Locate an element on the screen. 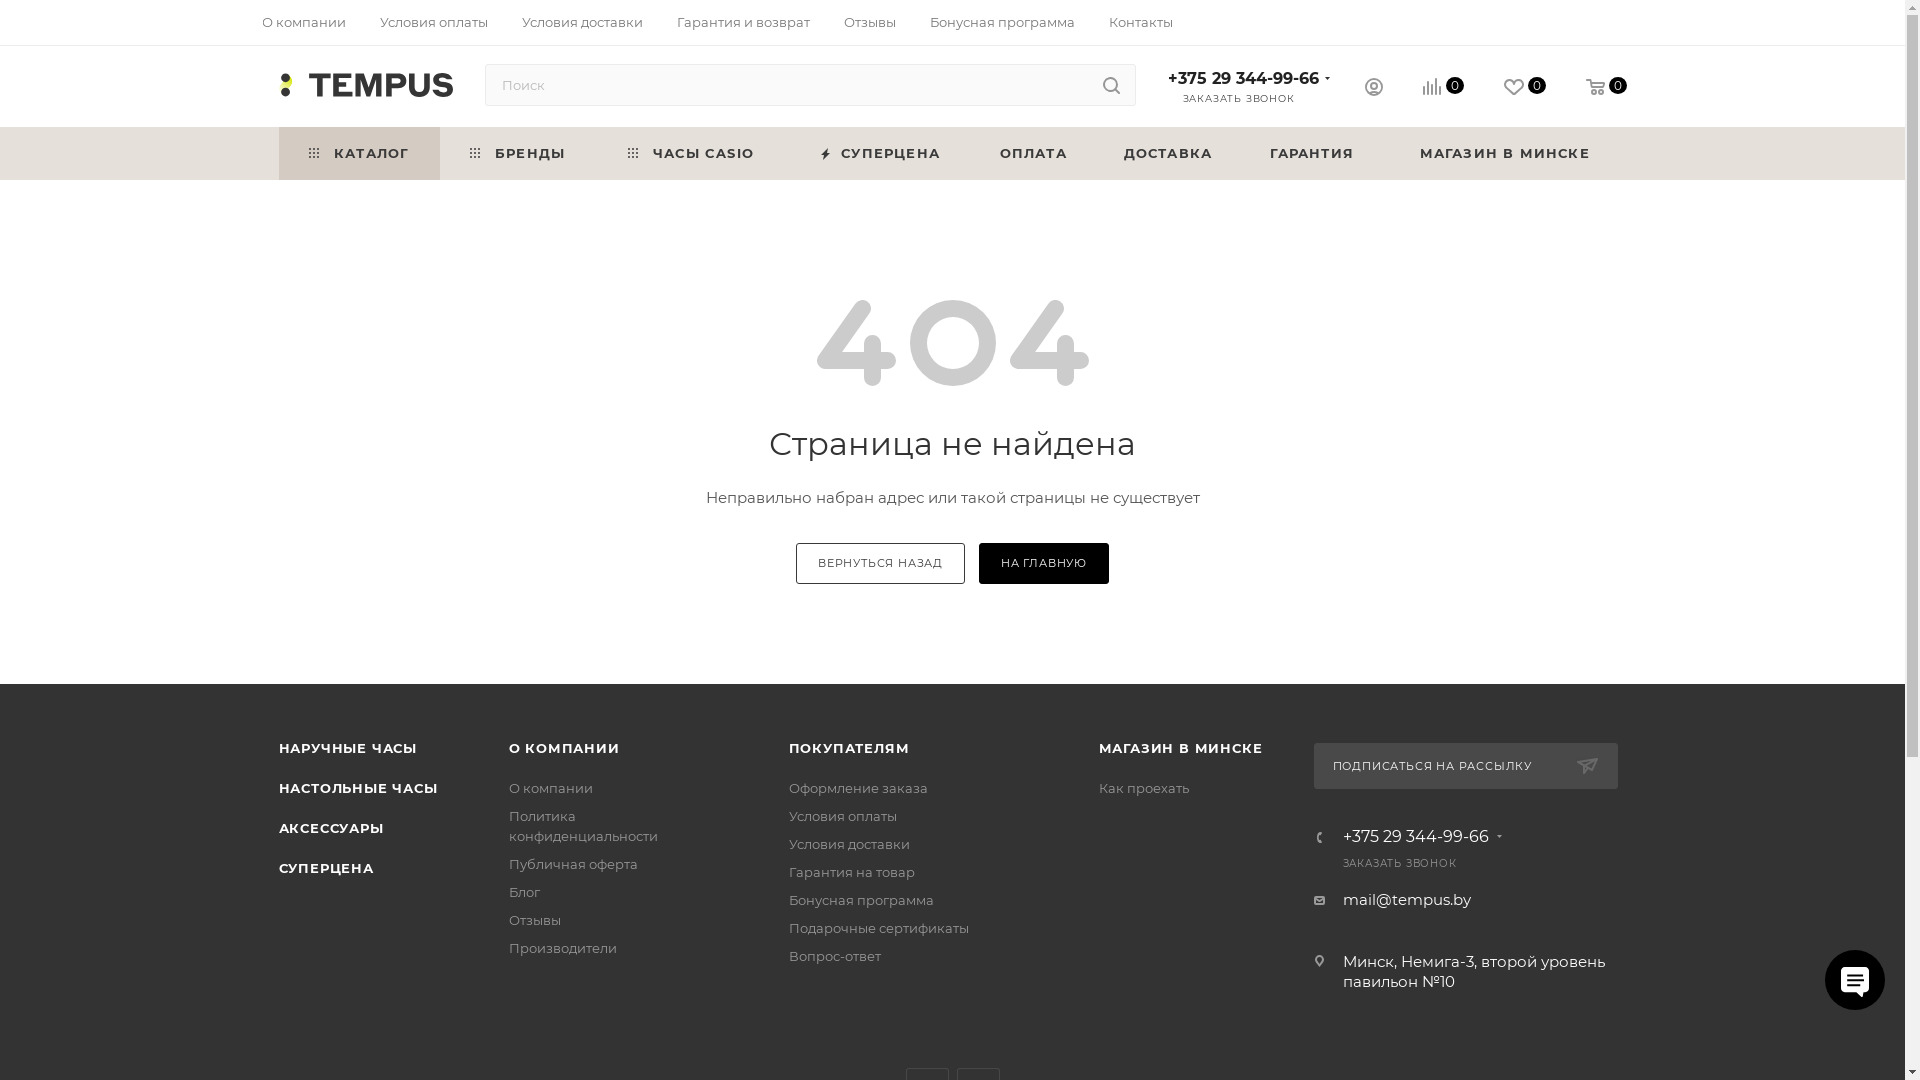 This screenshot has height=1080, width=1920. +375 29 344-99-66 is located at coordinates (1415, 837).